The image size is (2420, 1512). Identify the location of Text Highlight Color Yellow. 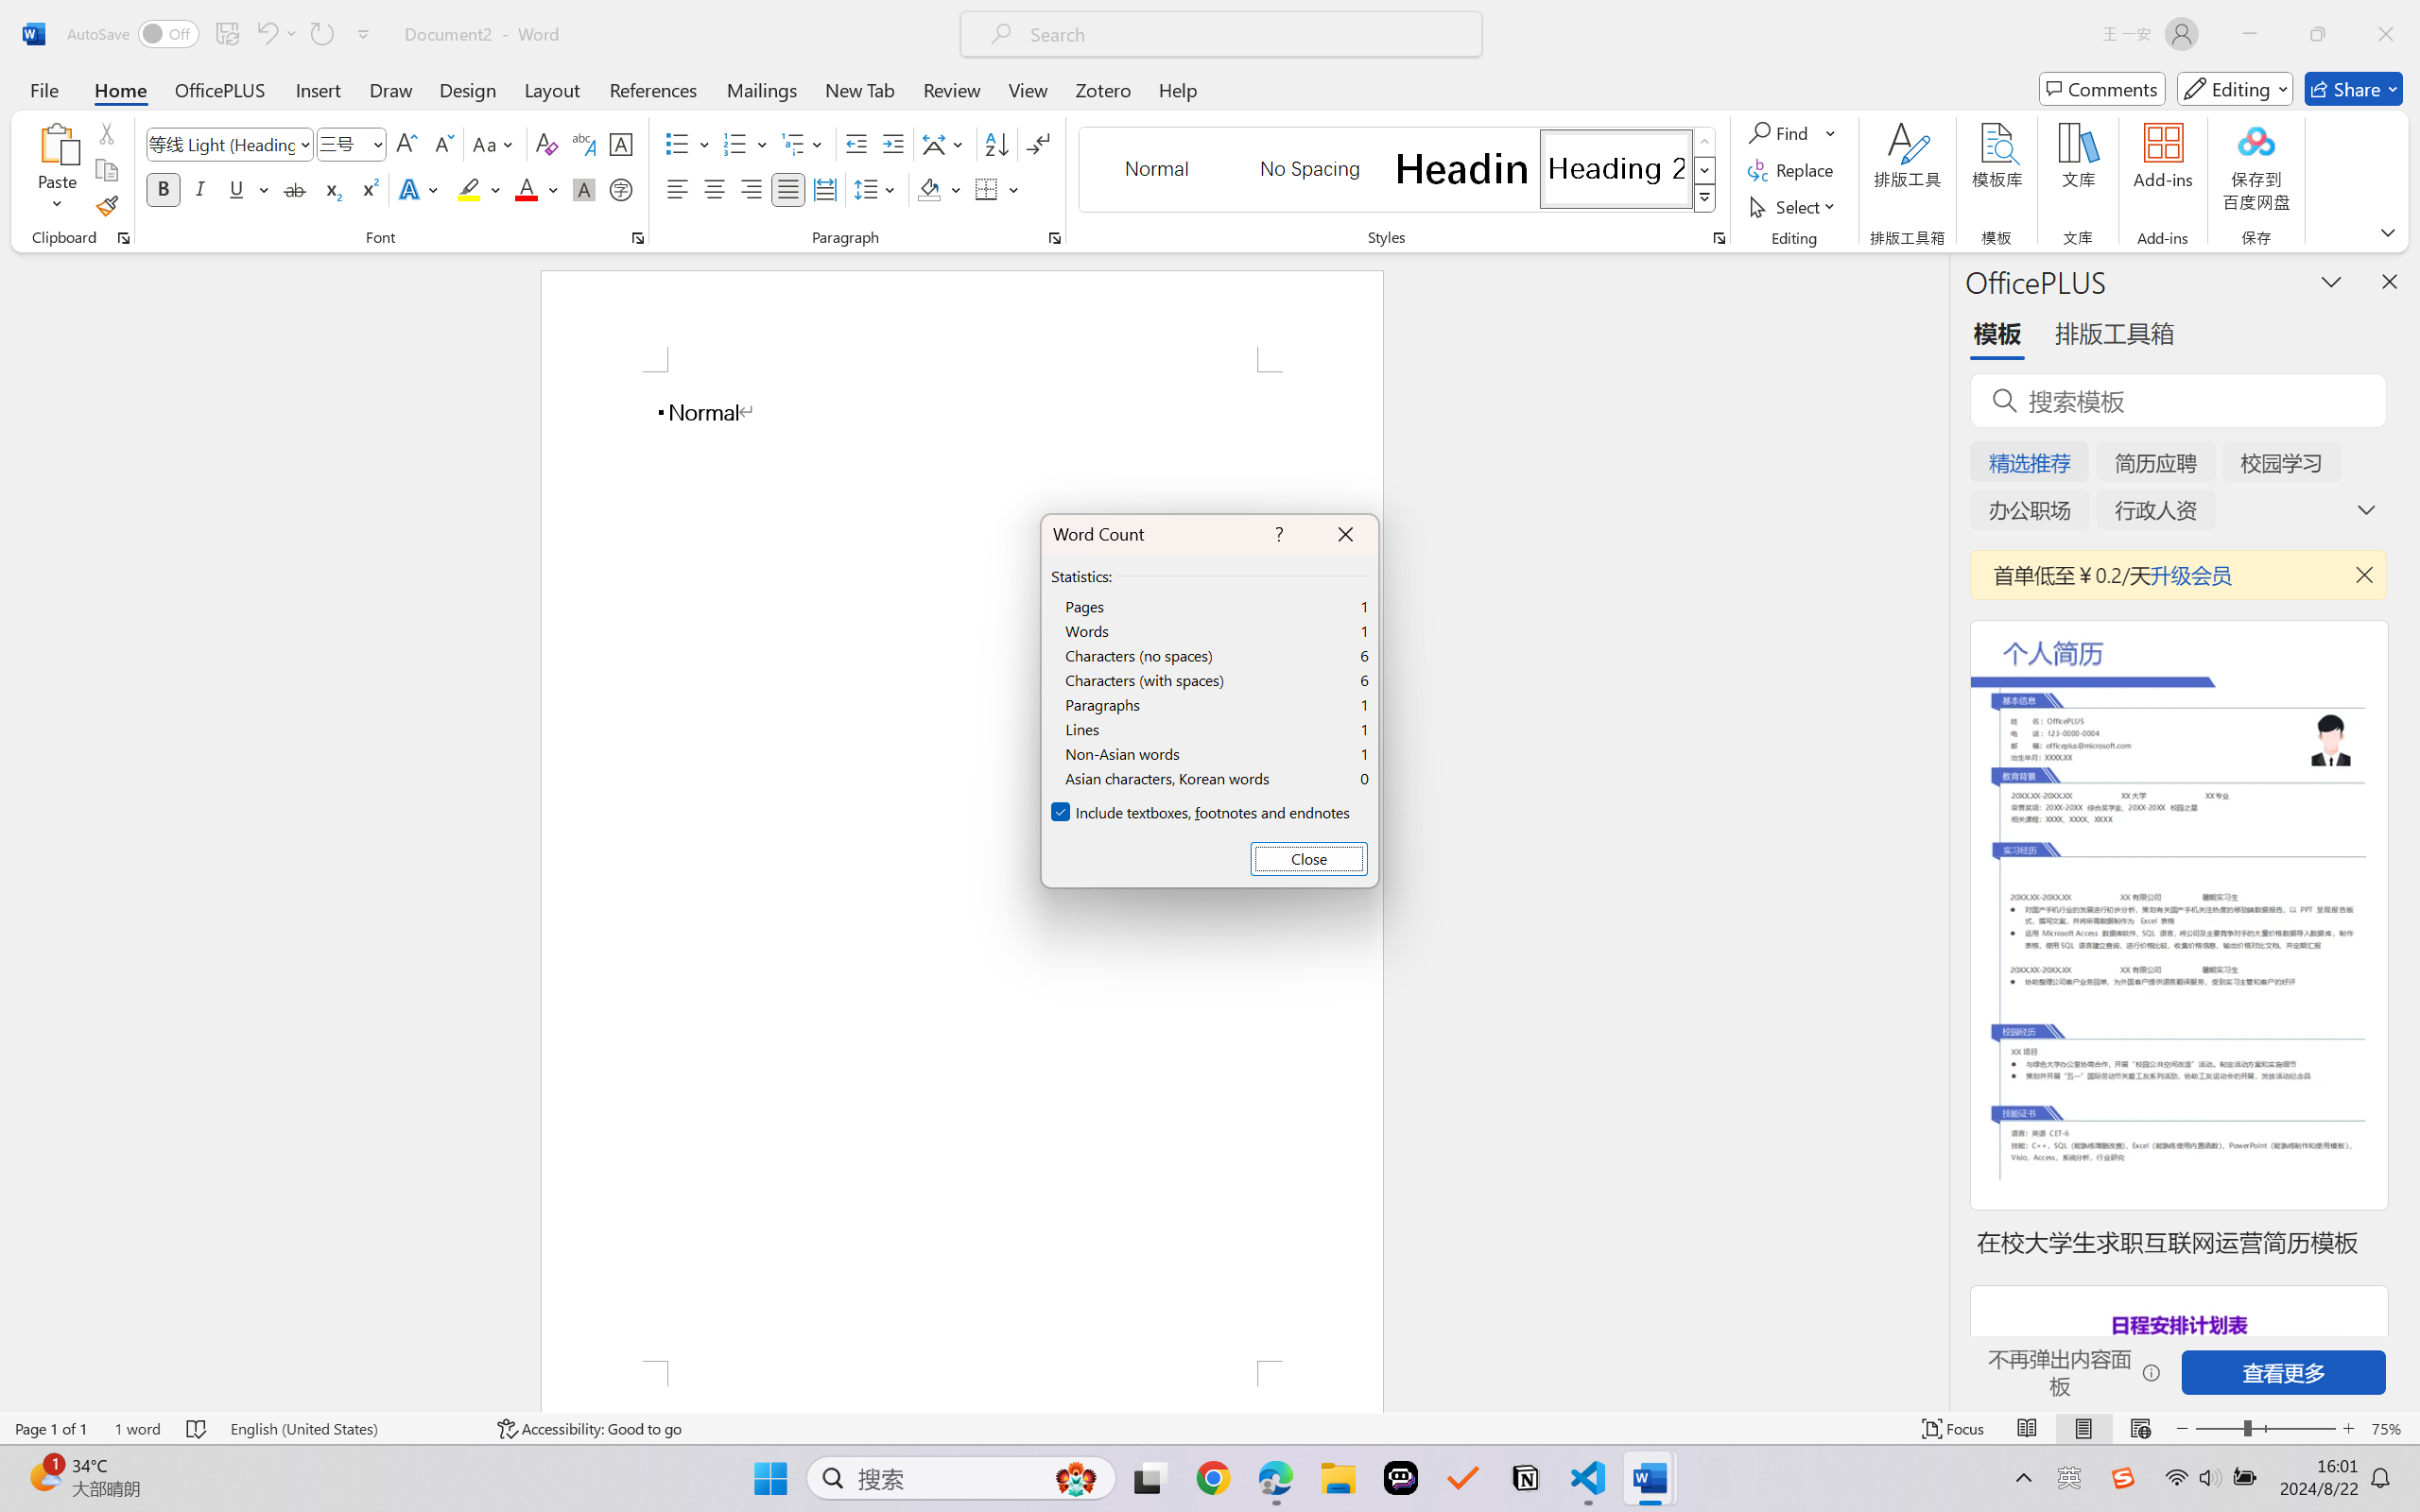
(469, 189).